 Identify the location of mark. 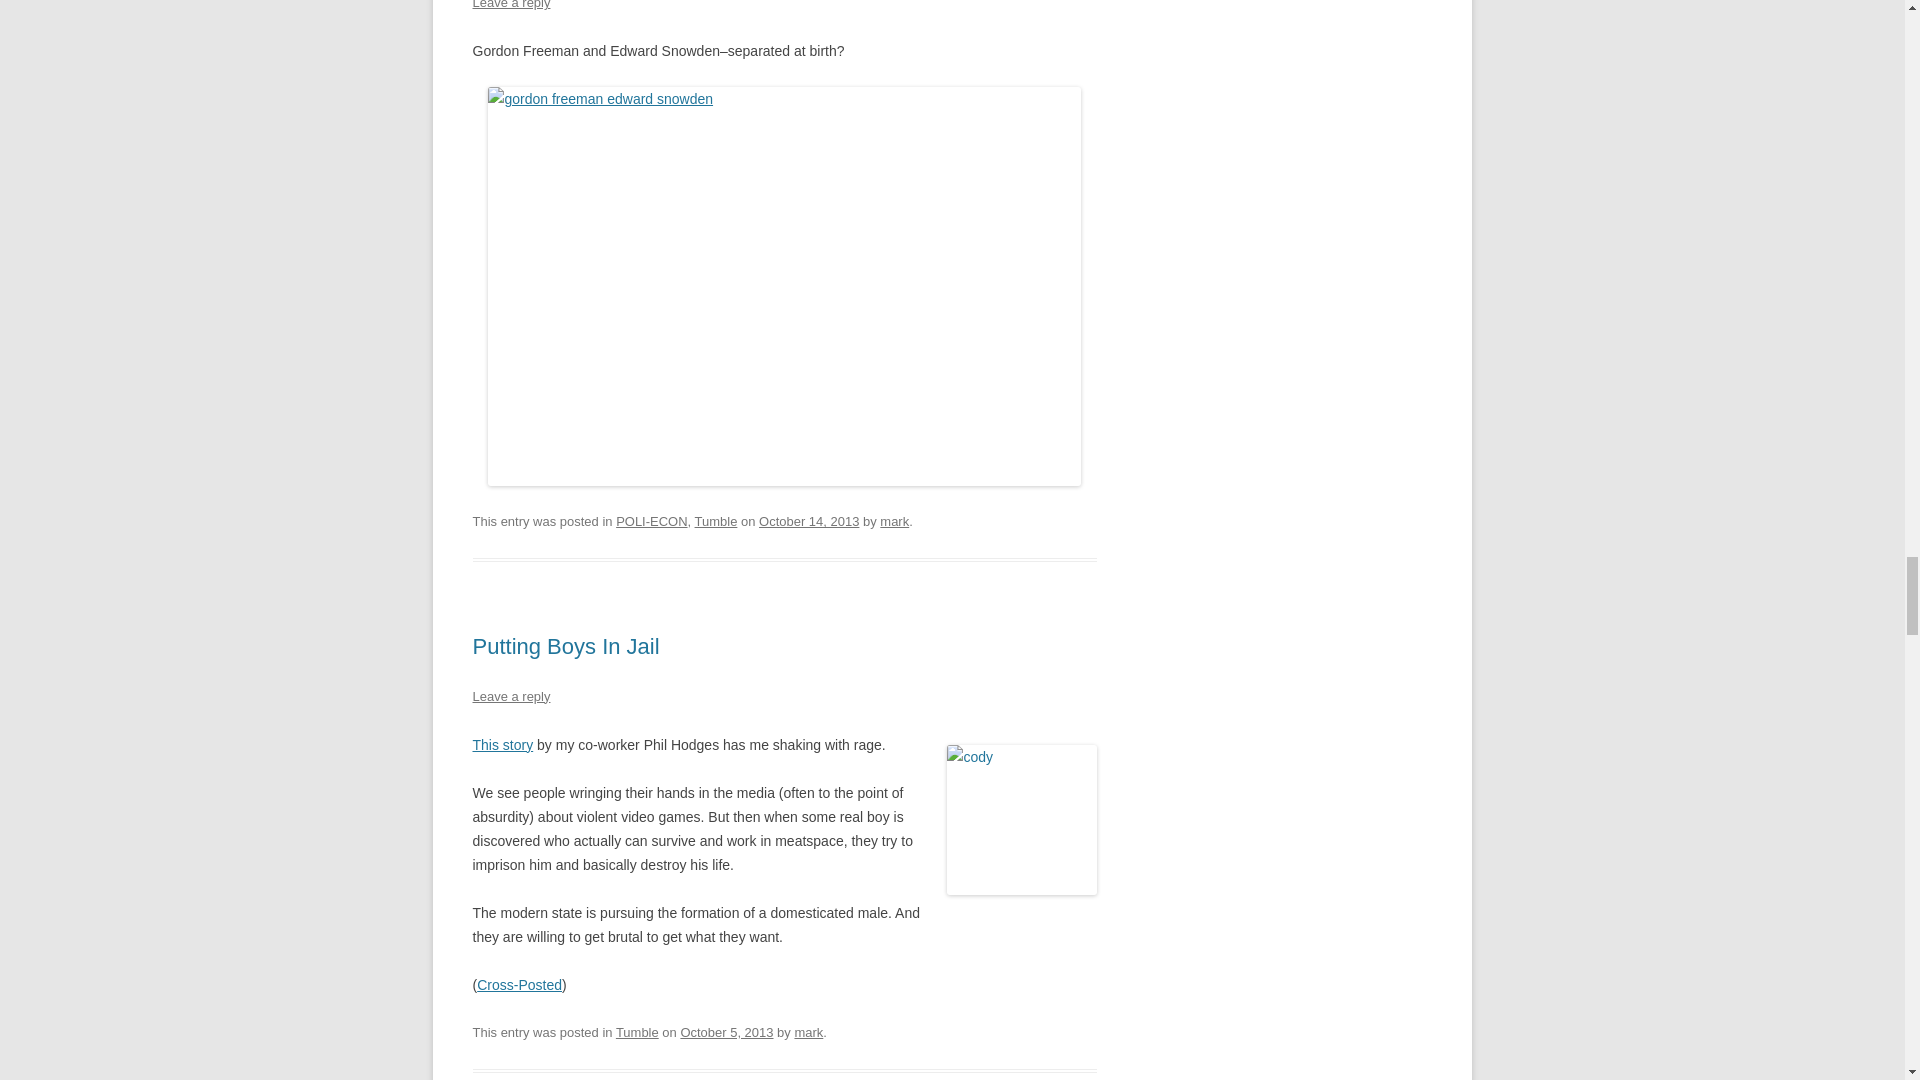
(808, 1032).